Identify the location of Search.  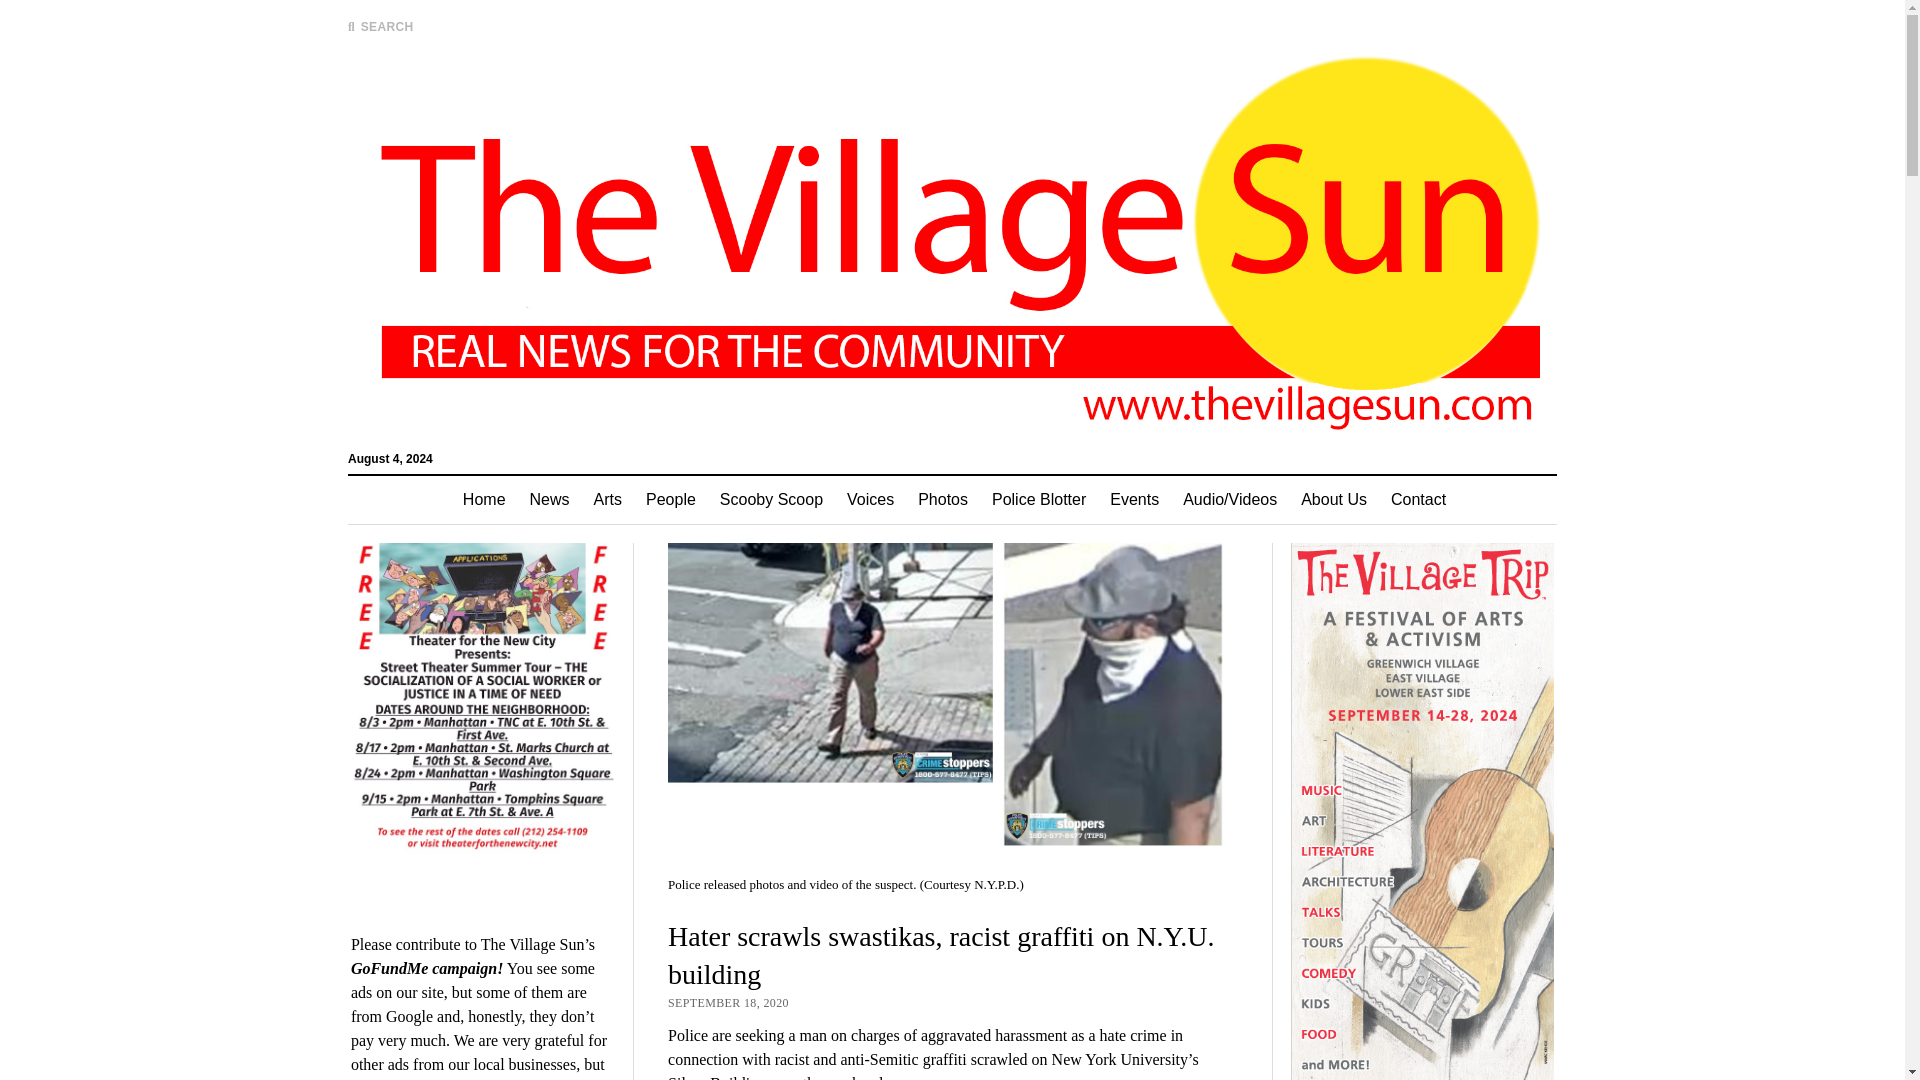
(1248, 170).